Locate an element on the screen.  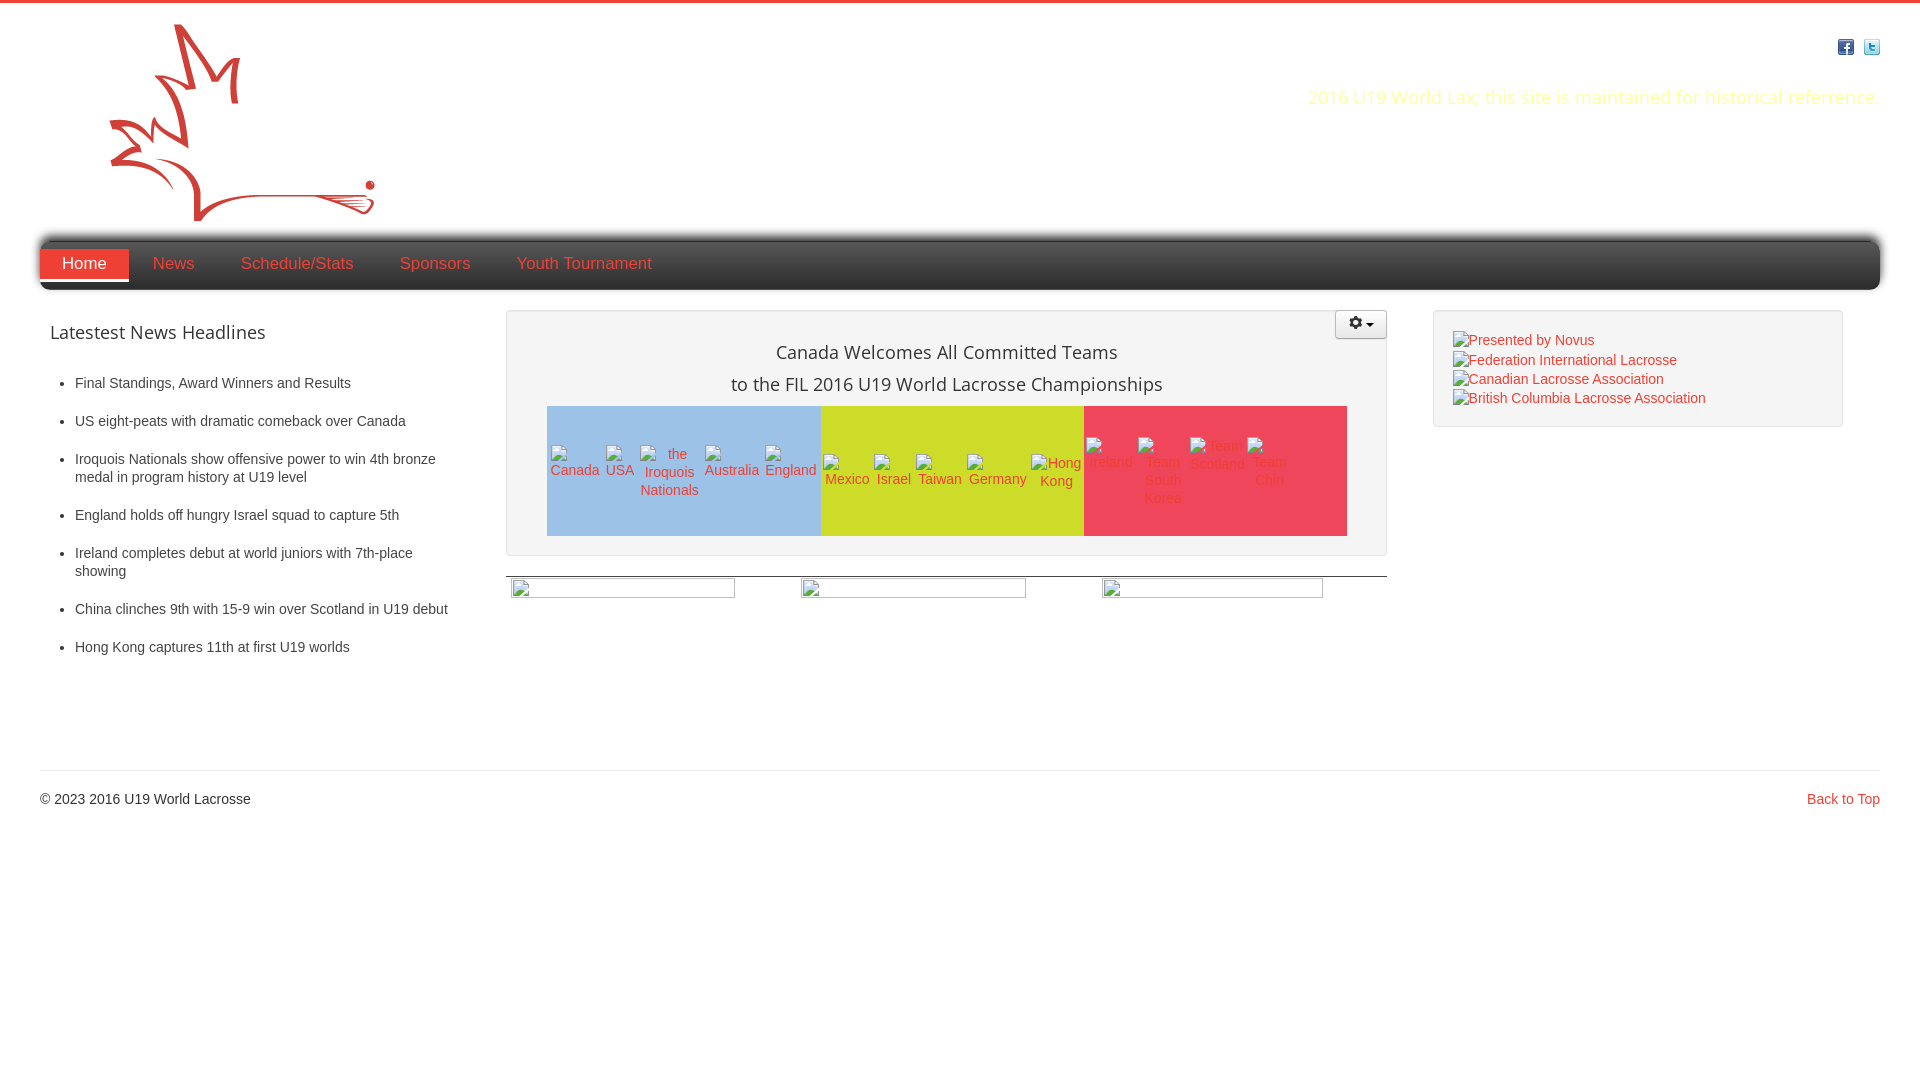
China is located at coordinates (1270, 462).